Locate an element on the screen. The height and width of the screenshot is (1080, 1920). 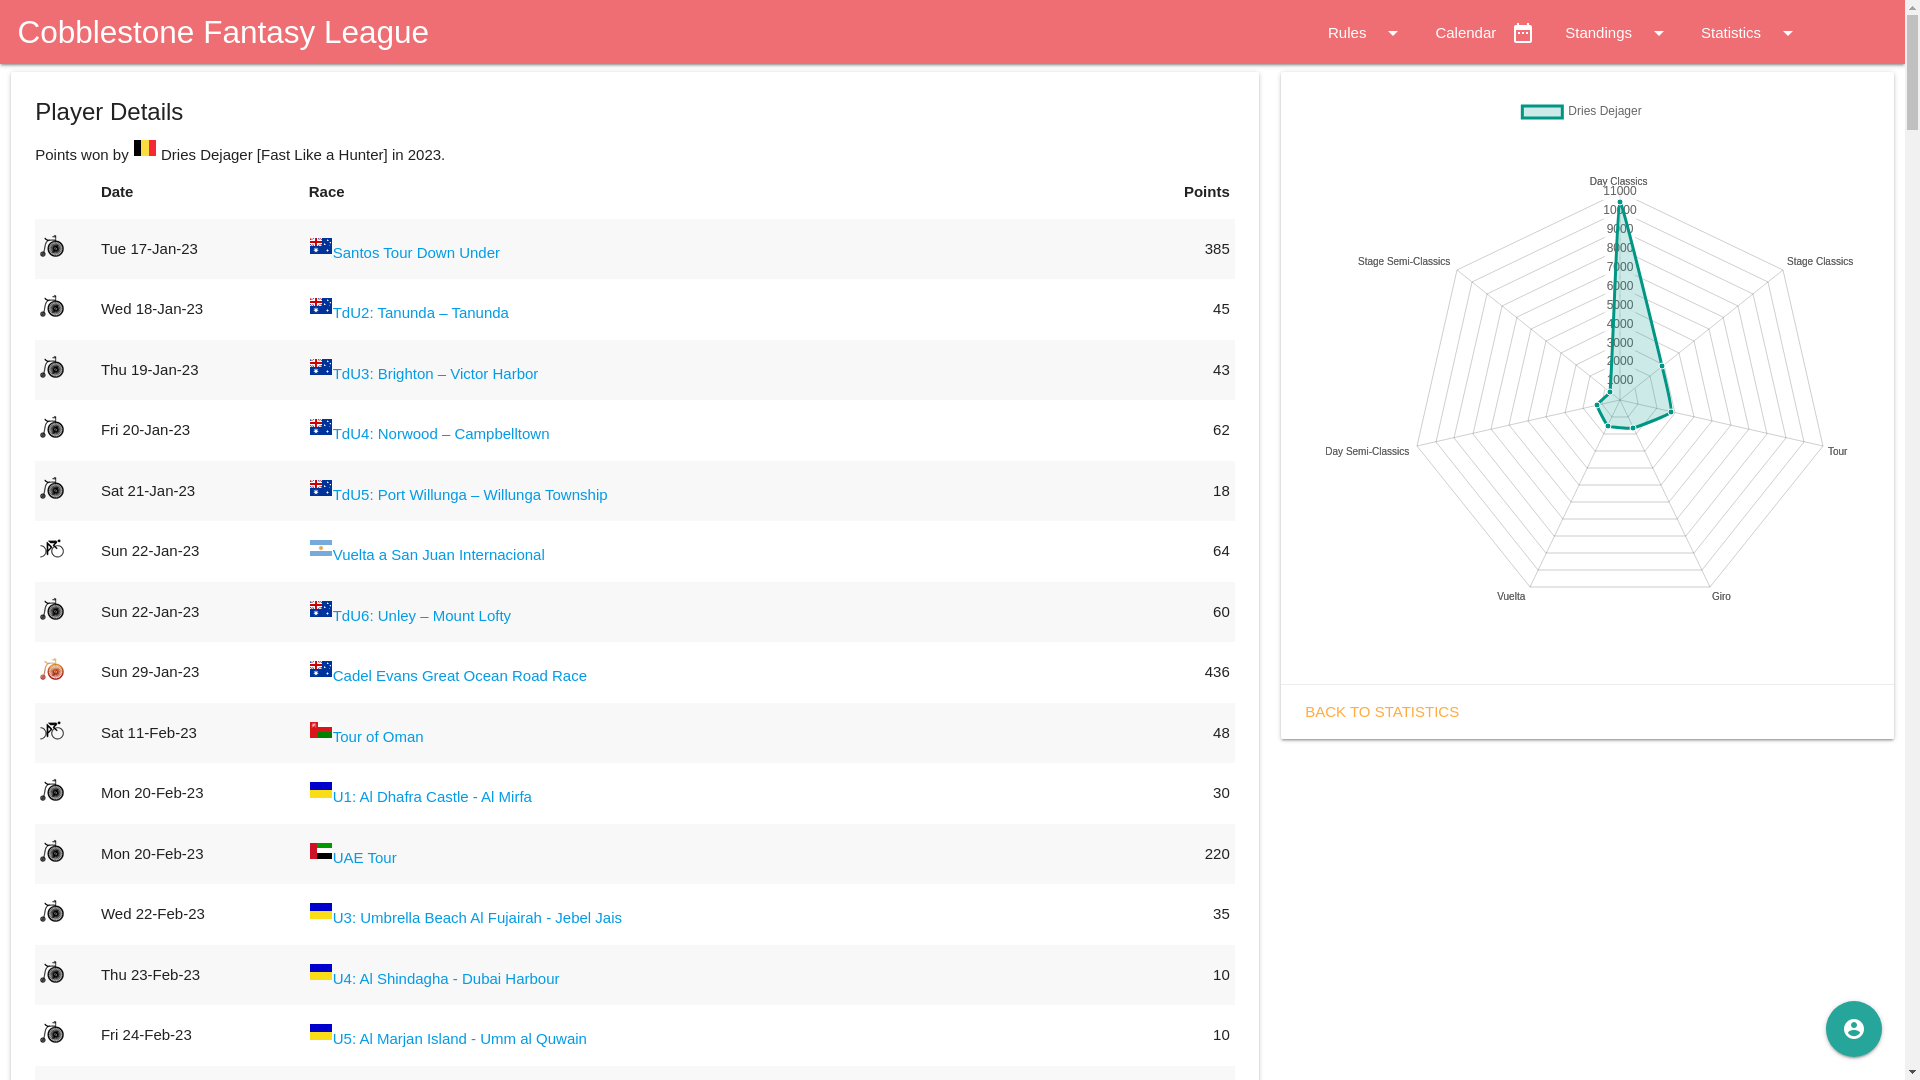
Tour of Oman is located at coordinates (378, 736).